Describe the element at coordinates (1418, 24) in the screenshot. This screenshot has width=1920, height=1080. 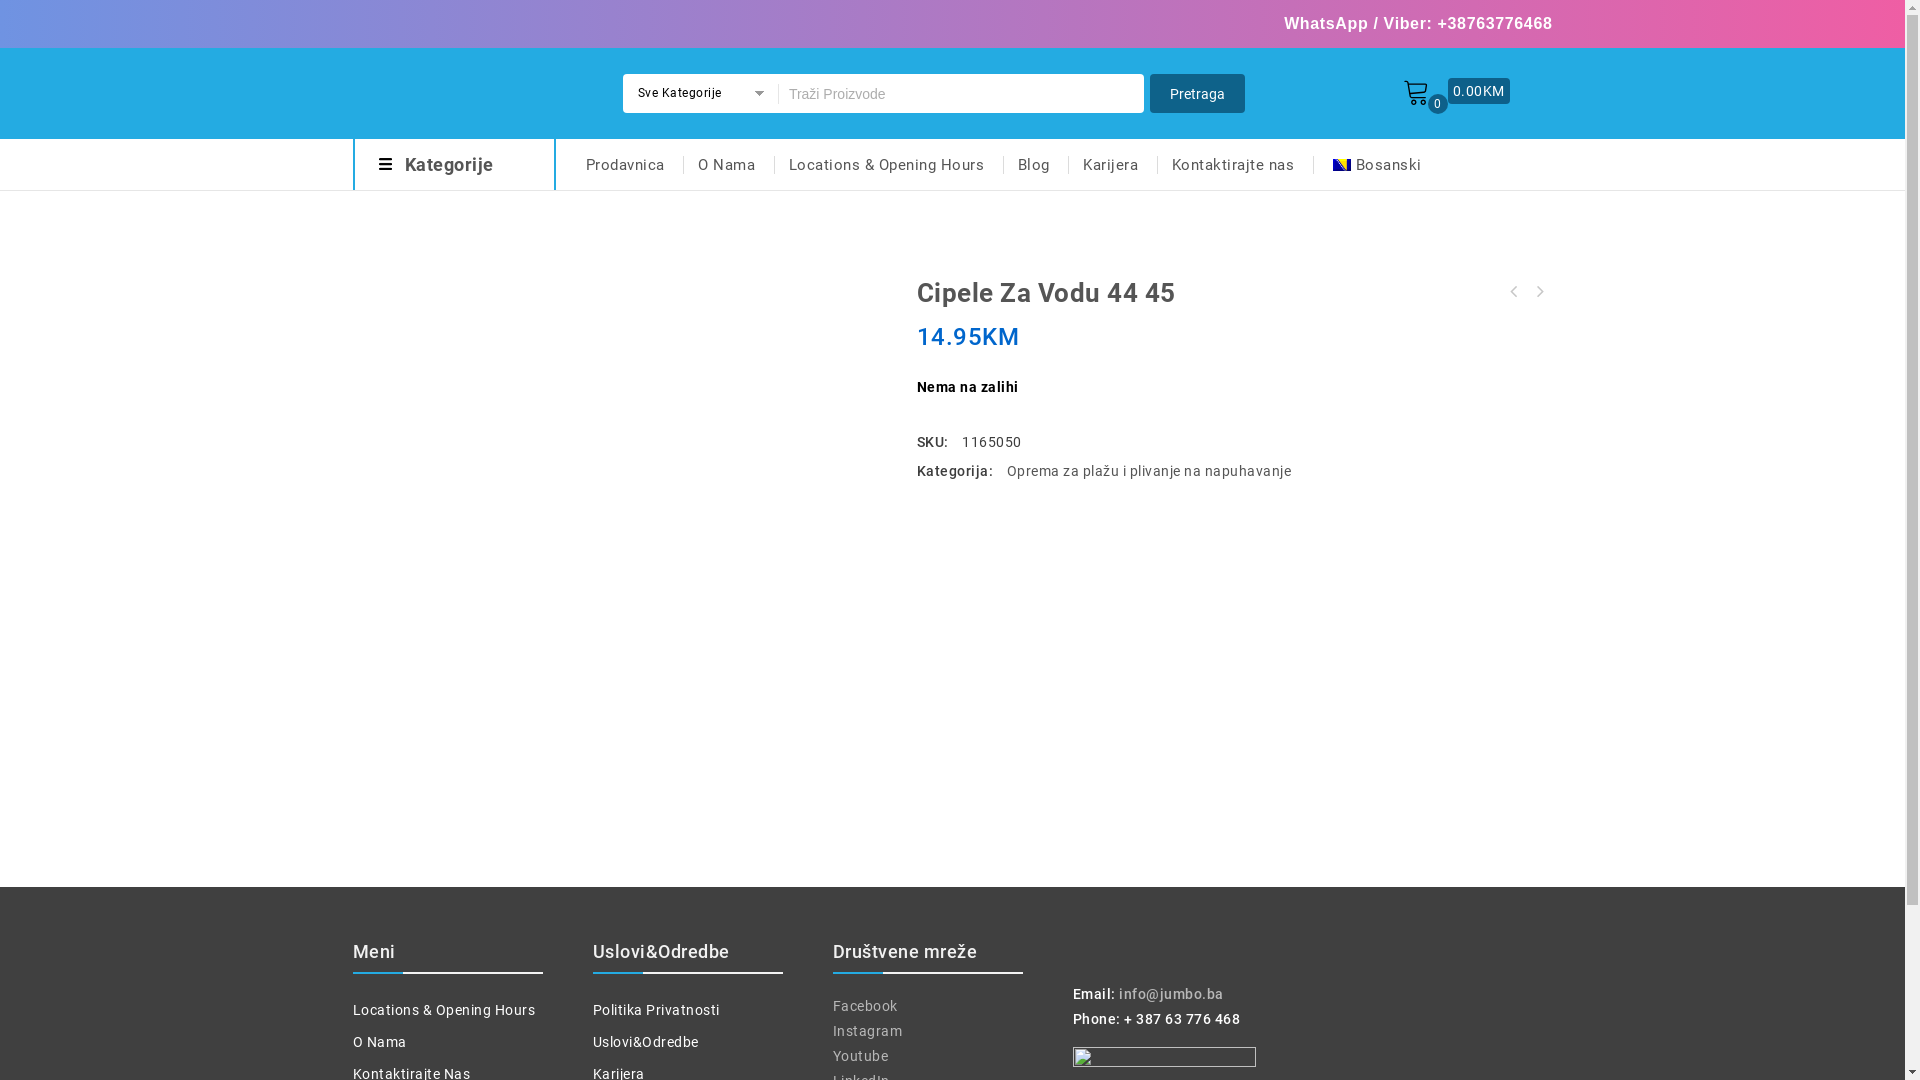
I see `WhatsApp / Viber: +38763776468` at that location.